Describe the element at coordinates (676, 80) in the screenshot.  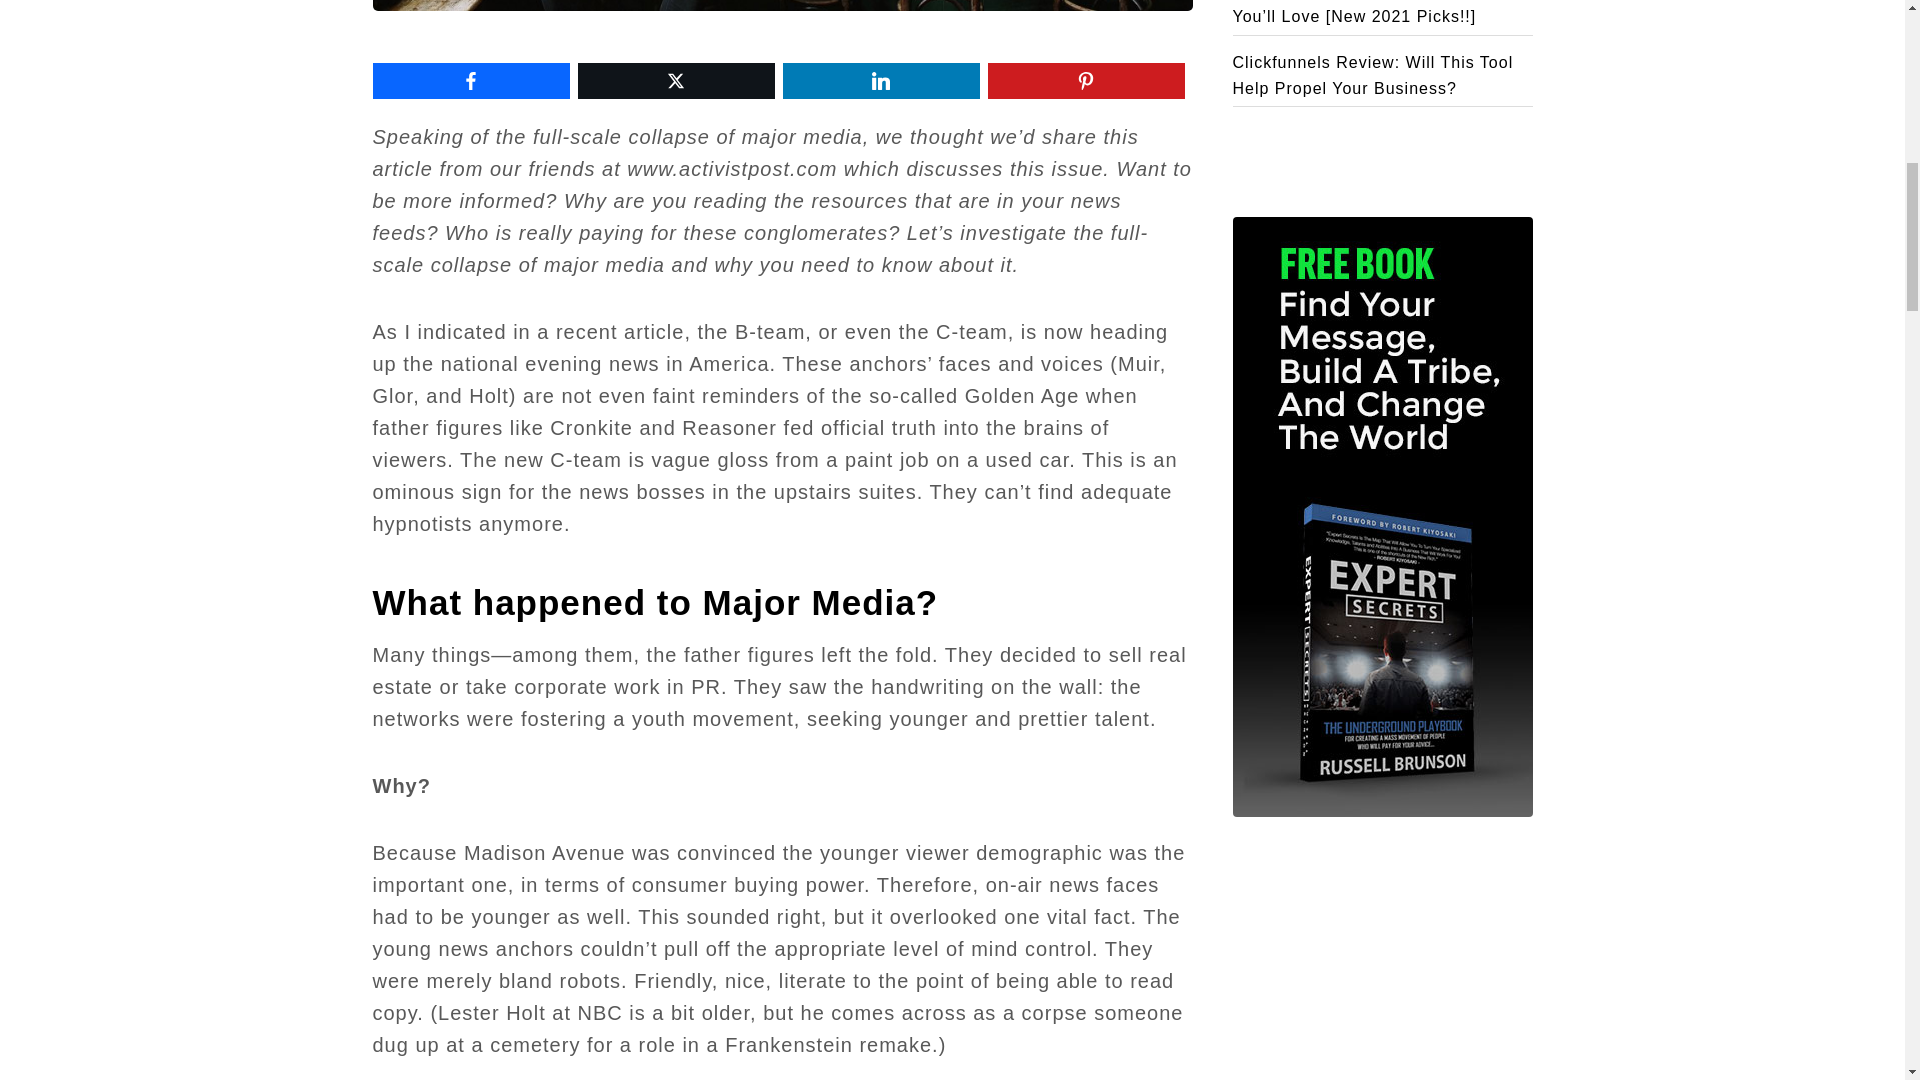
I see `Share on Twitter` at that location.